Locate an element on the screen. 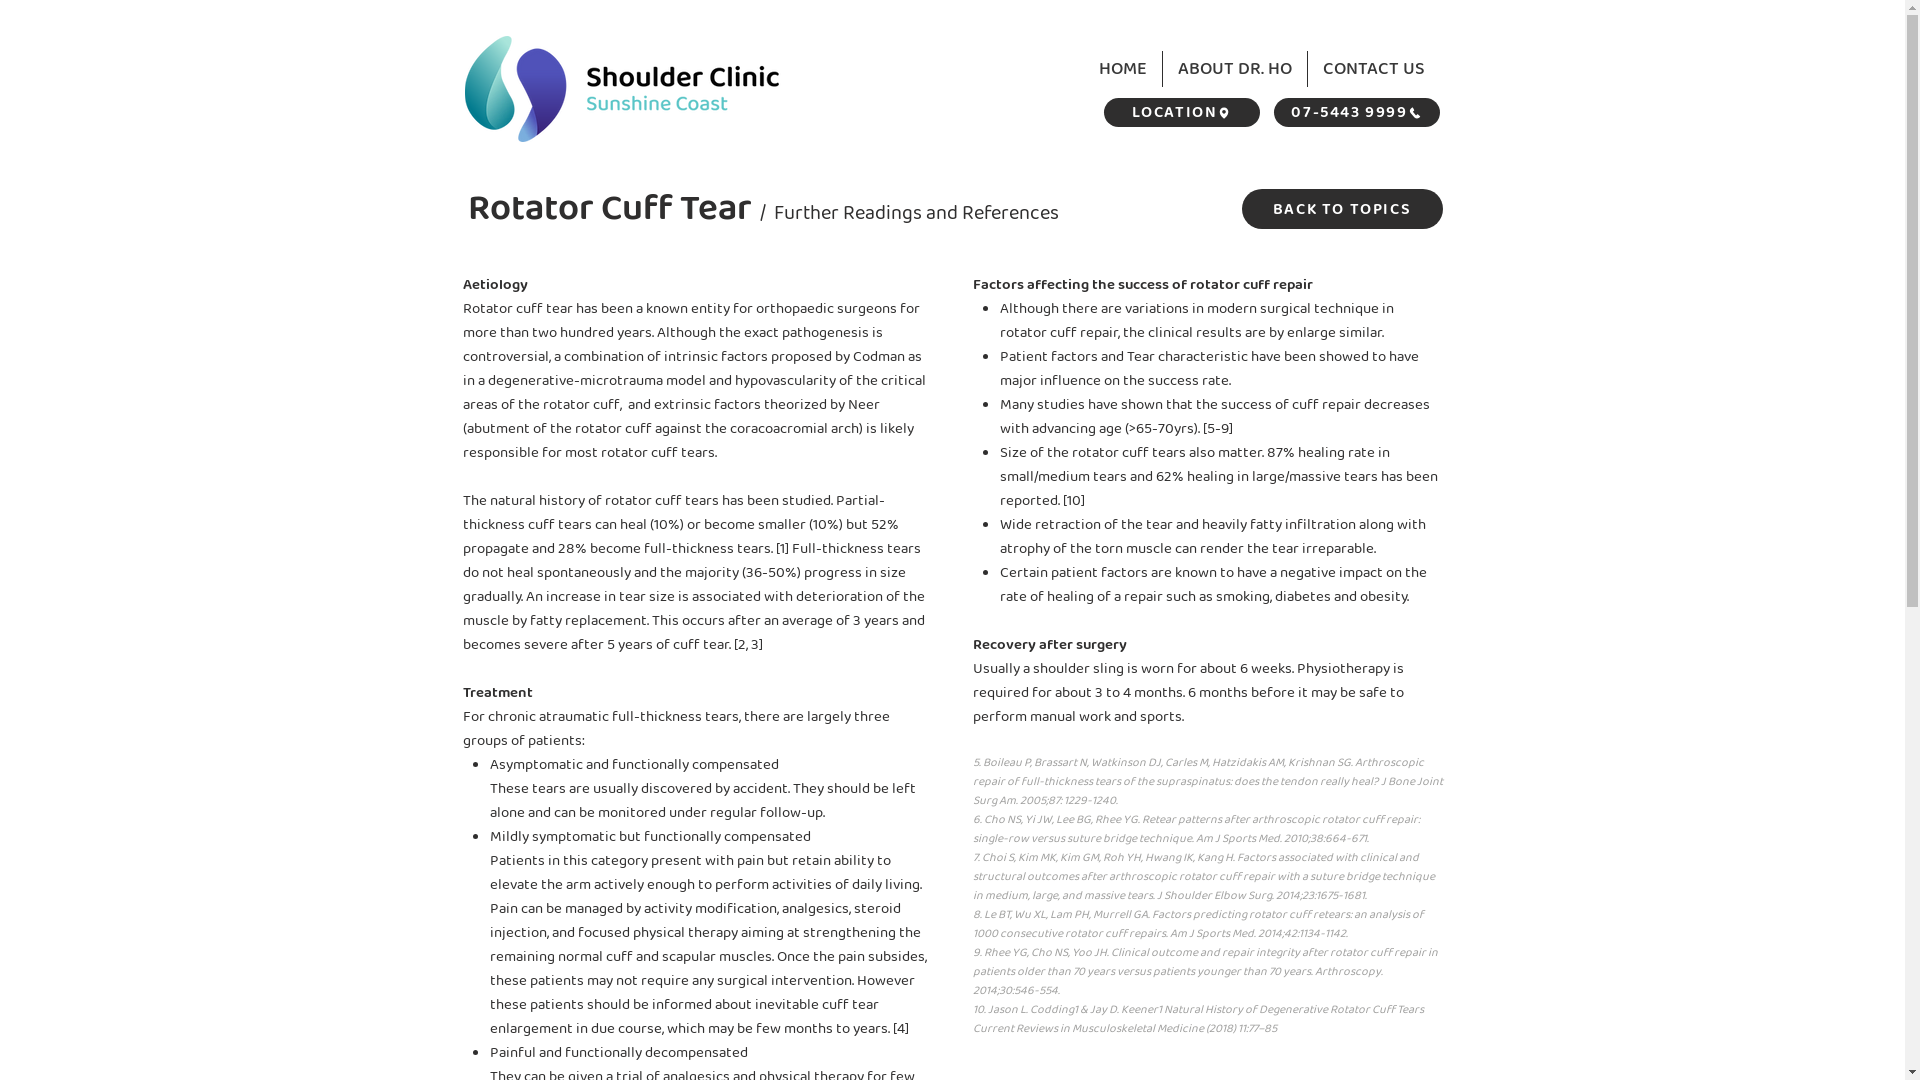 This screenshot has width=1920, height=1080. CONTACT US is located at coordinates (1374, 69).